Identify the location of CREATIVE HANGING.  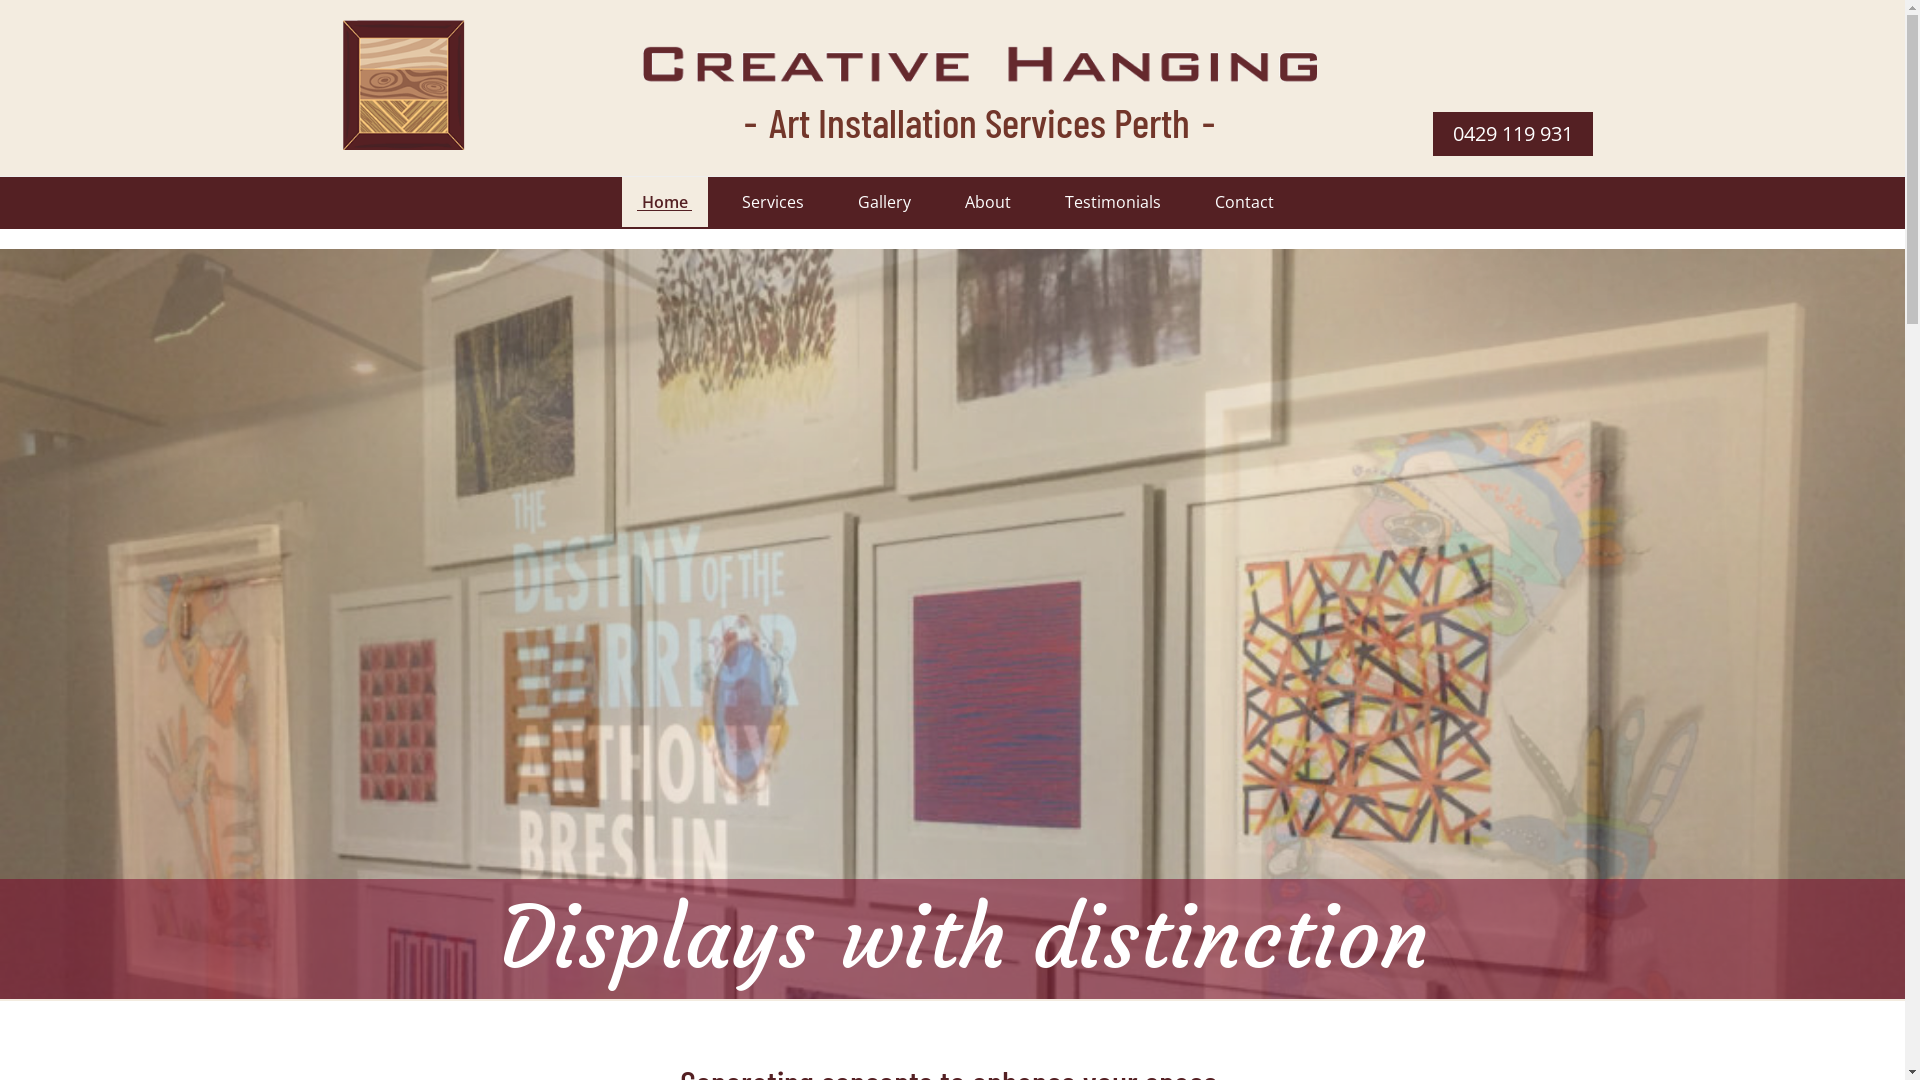
(980, 54).